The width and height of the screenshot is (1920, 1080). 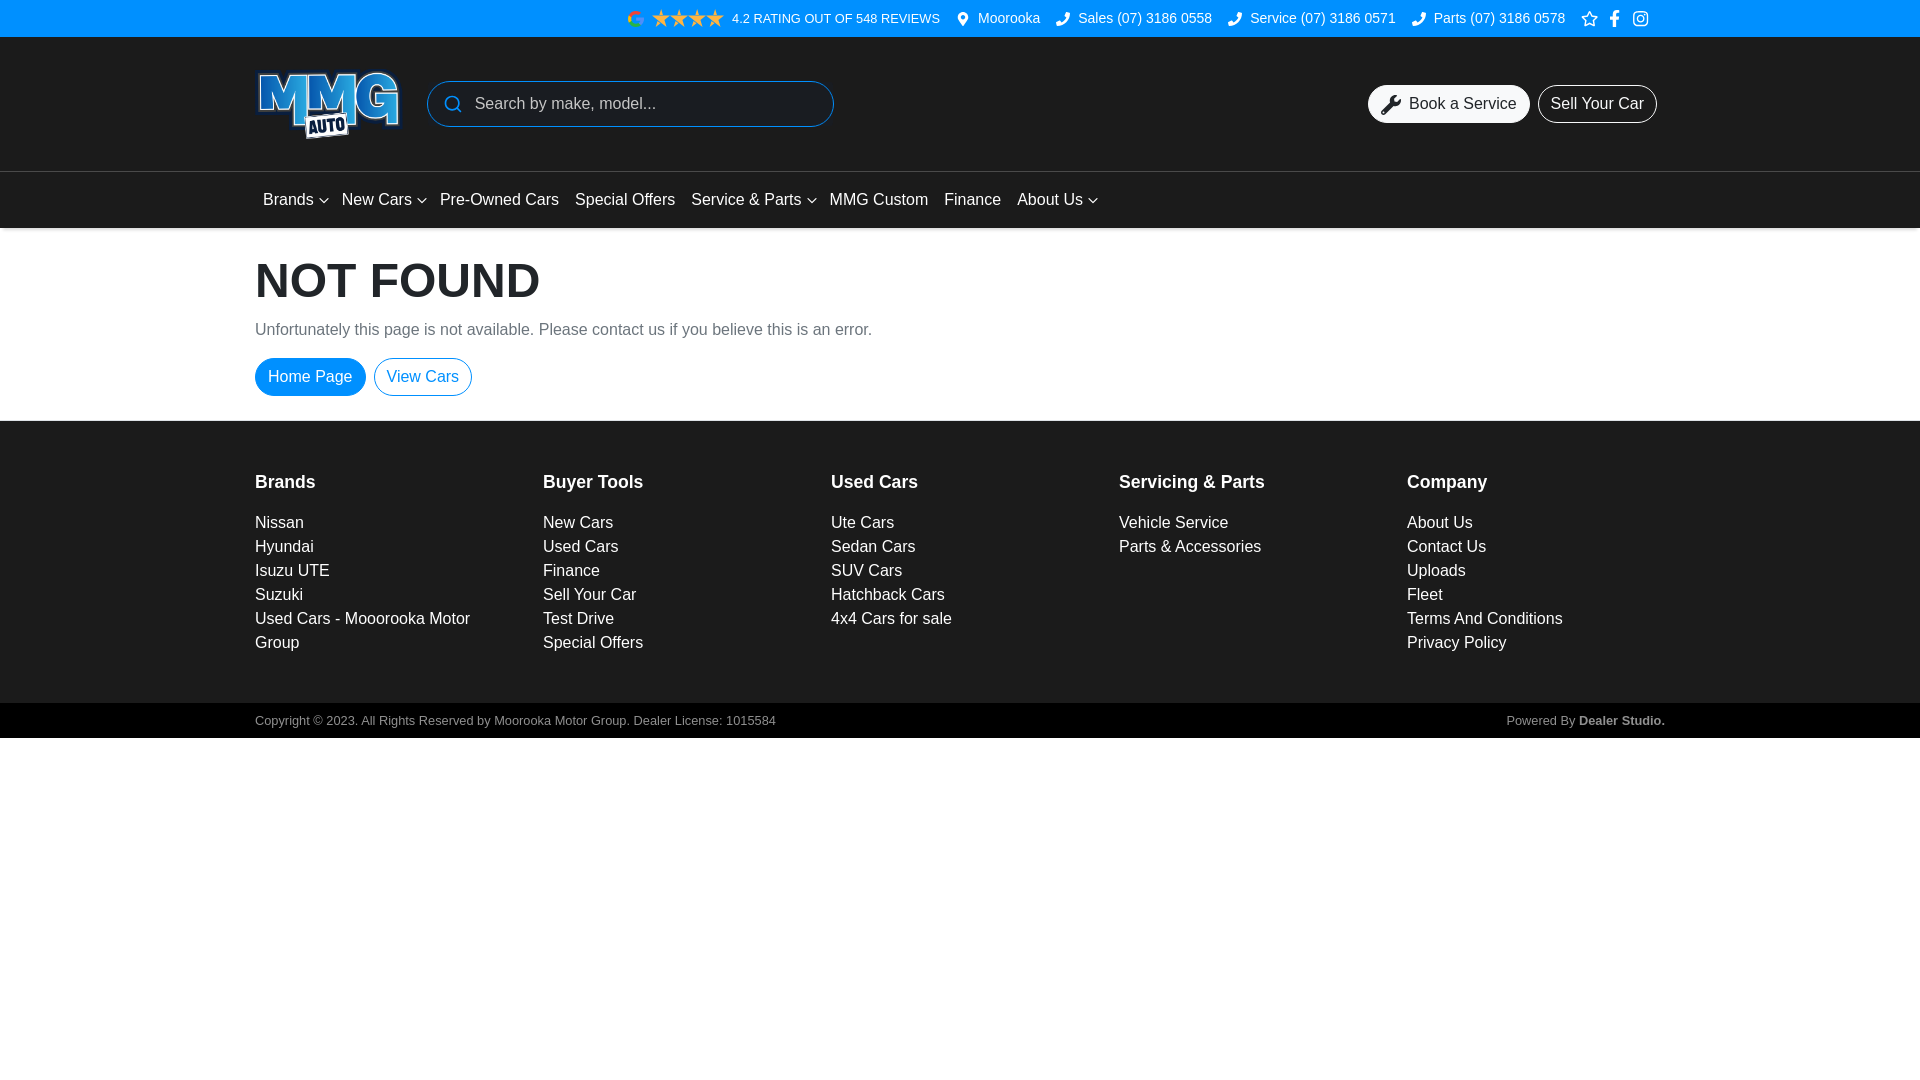 What do you see at coordinates (310, 377) in the screenshot?
I see `Home Page` at bounding box center [310, 377].